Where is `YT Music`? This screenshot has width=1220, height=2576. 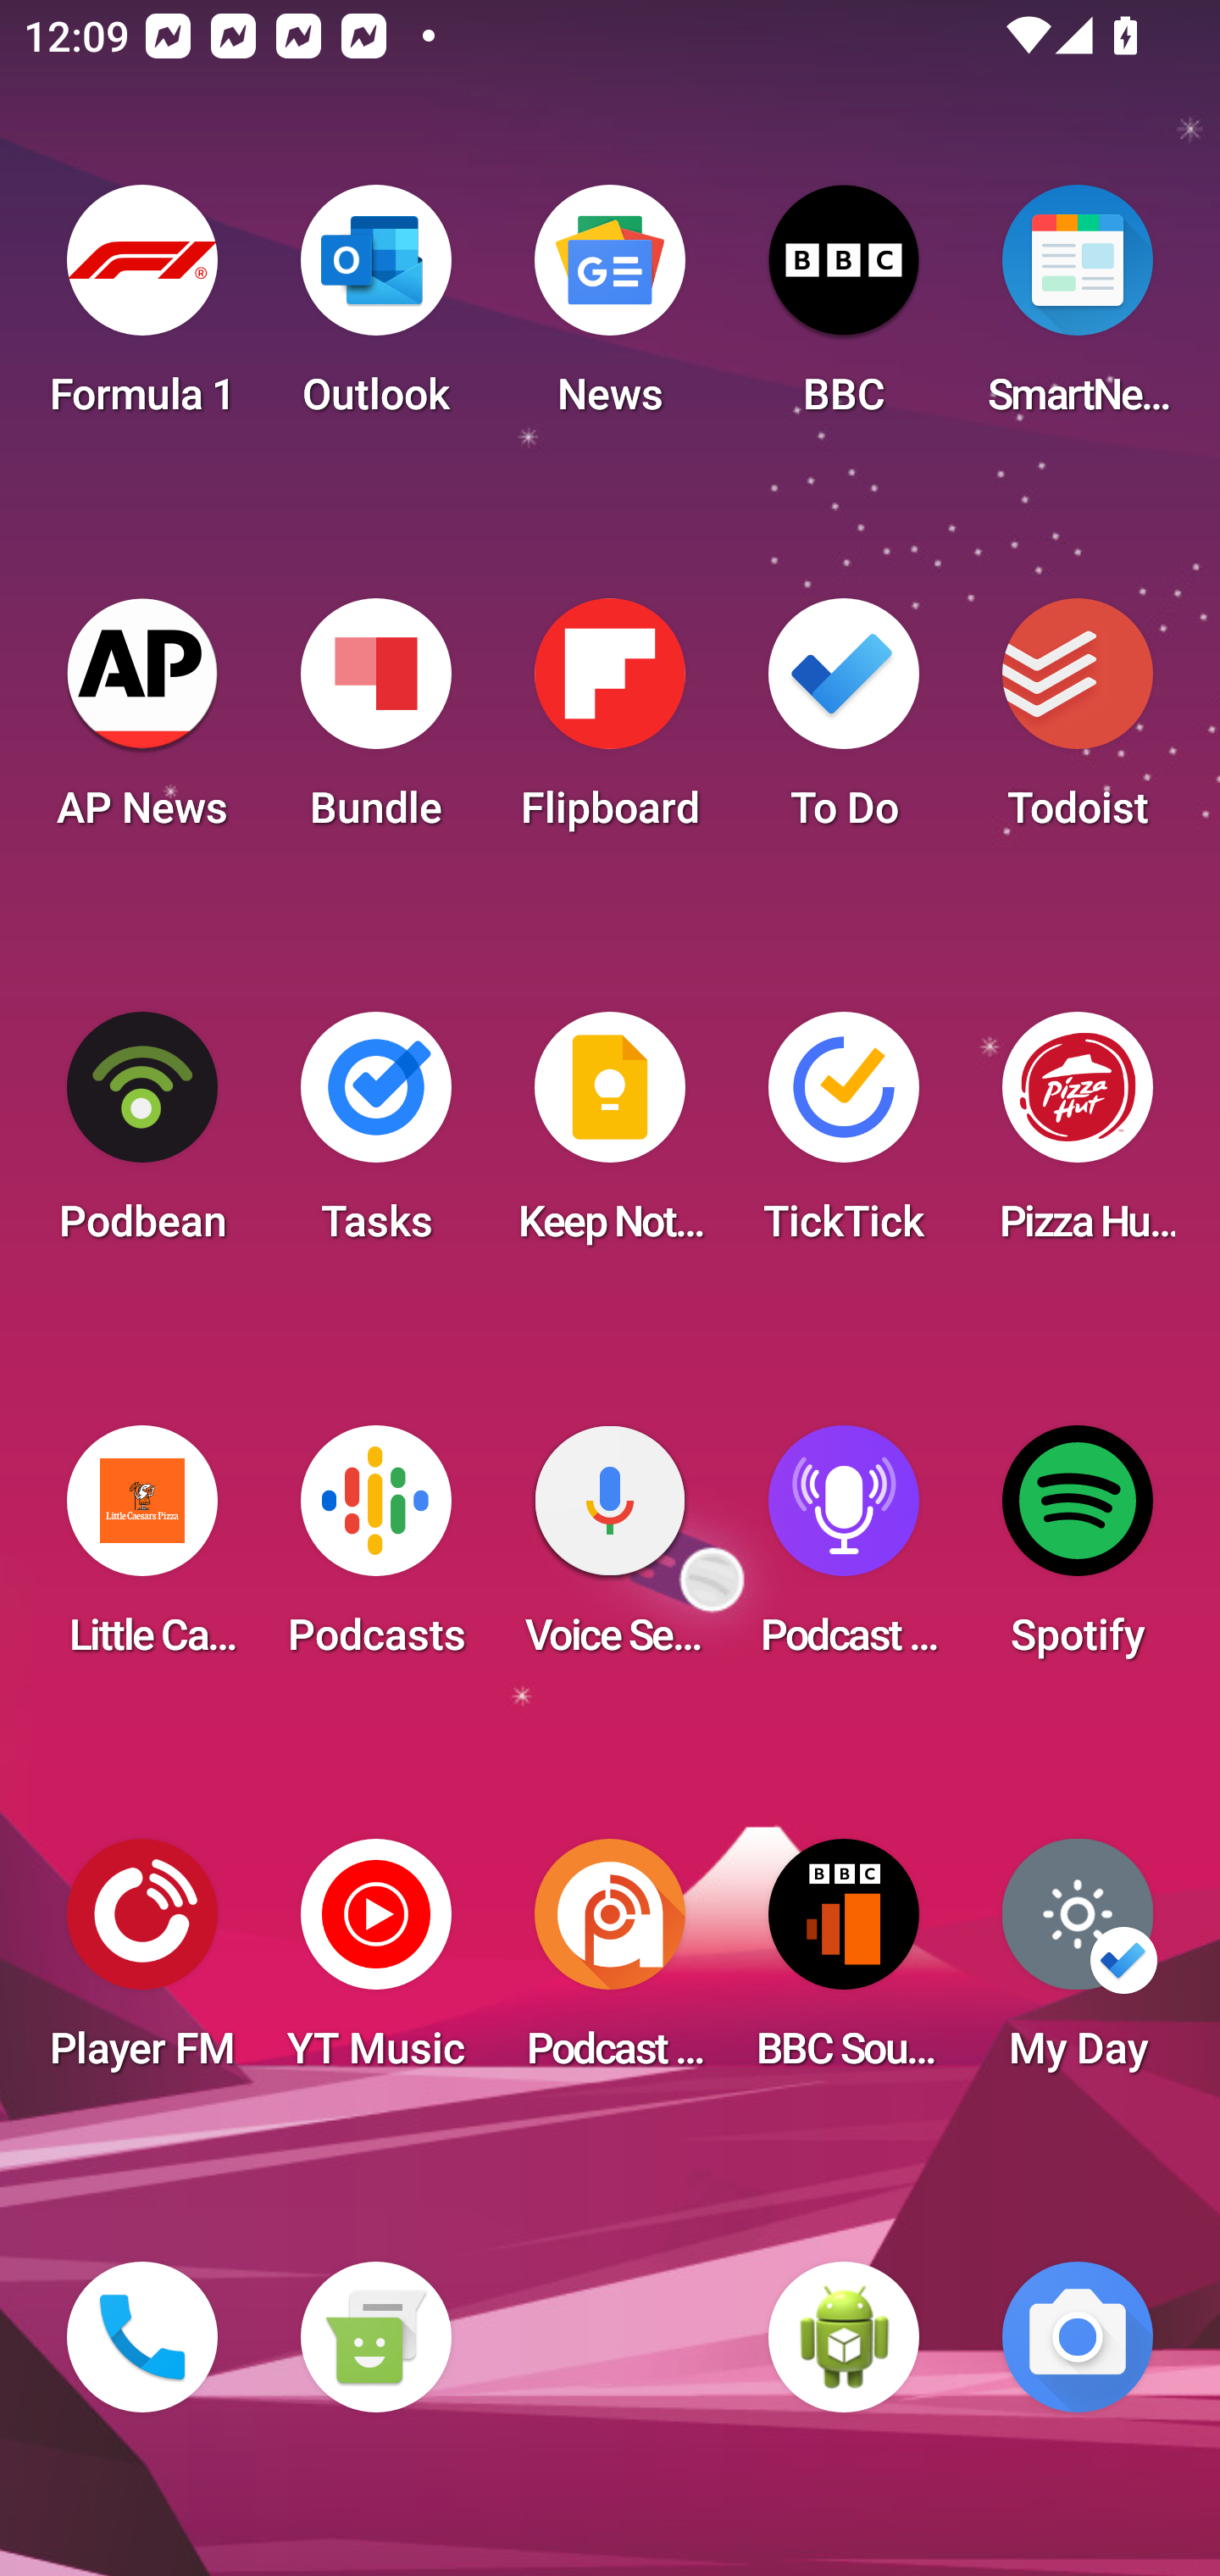 YT Music is located at coordinates (375, 1964).